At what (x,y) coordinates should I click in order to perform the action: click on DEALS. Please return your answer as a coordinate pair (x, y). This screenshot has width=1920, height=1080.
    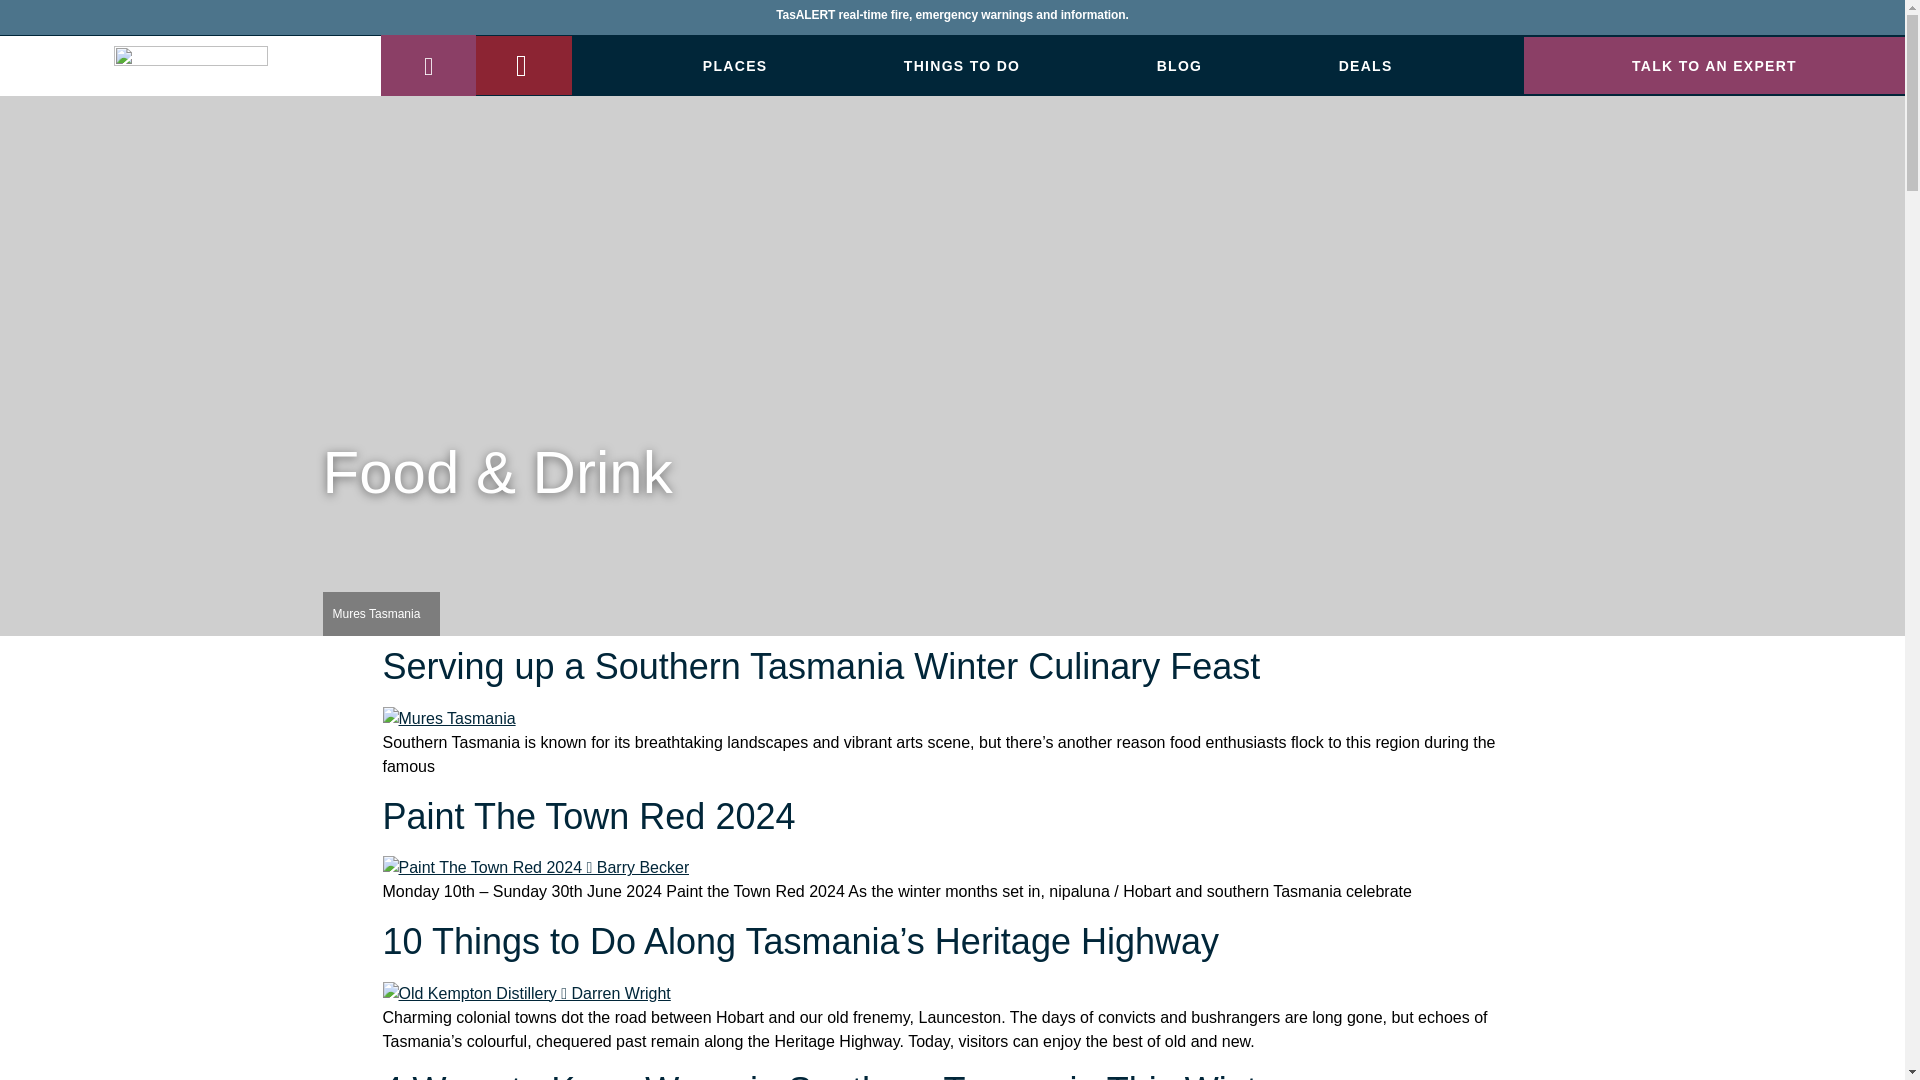
    Looking at the image, I should click on (1366, 66).